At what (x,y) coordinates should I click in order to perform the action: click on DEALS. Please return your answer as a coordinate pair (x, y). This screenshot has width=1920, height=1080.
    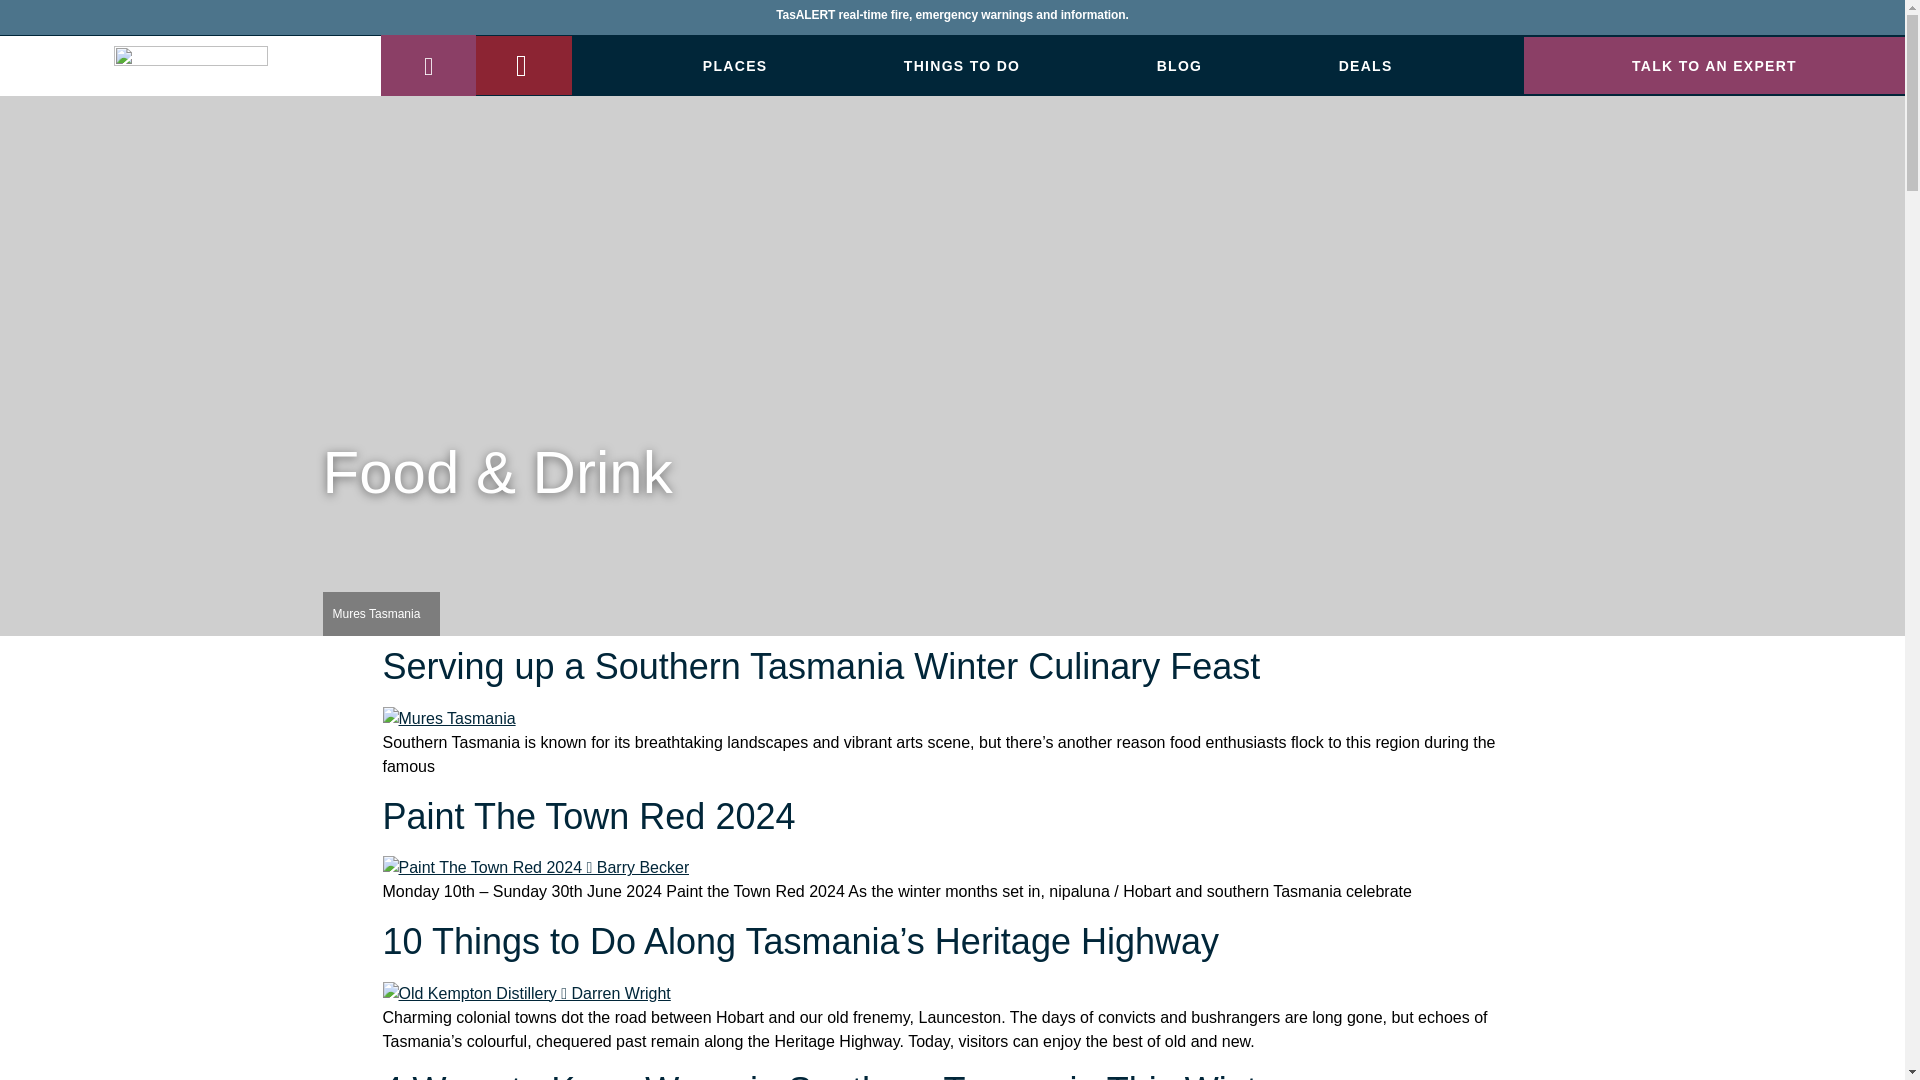
    Looking at the image, I should click on (1366, 66).